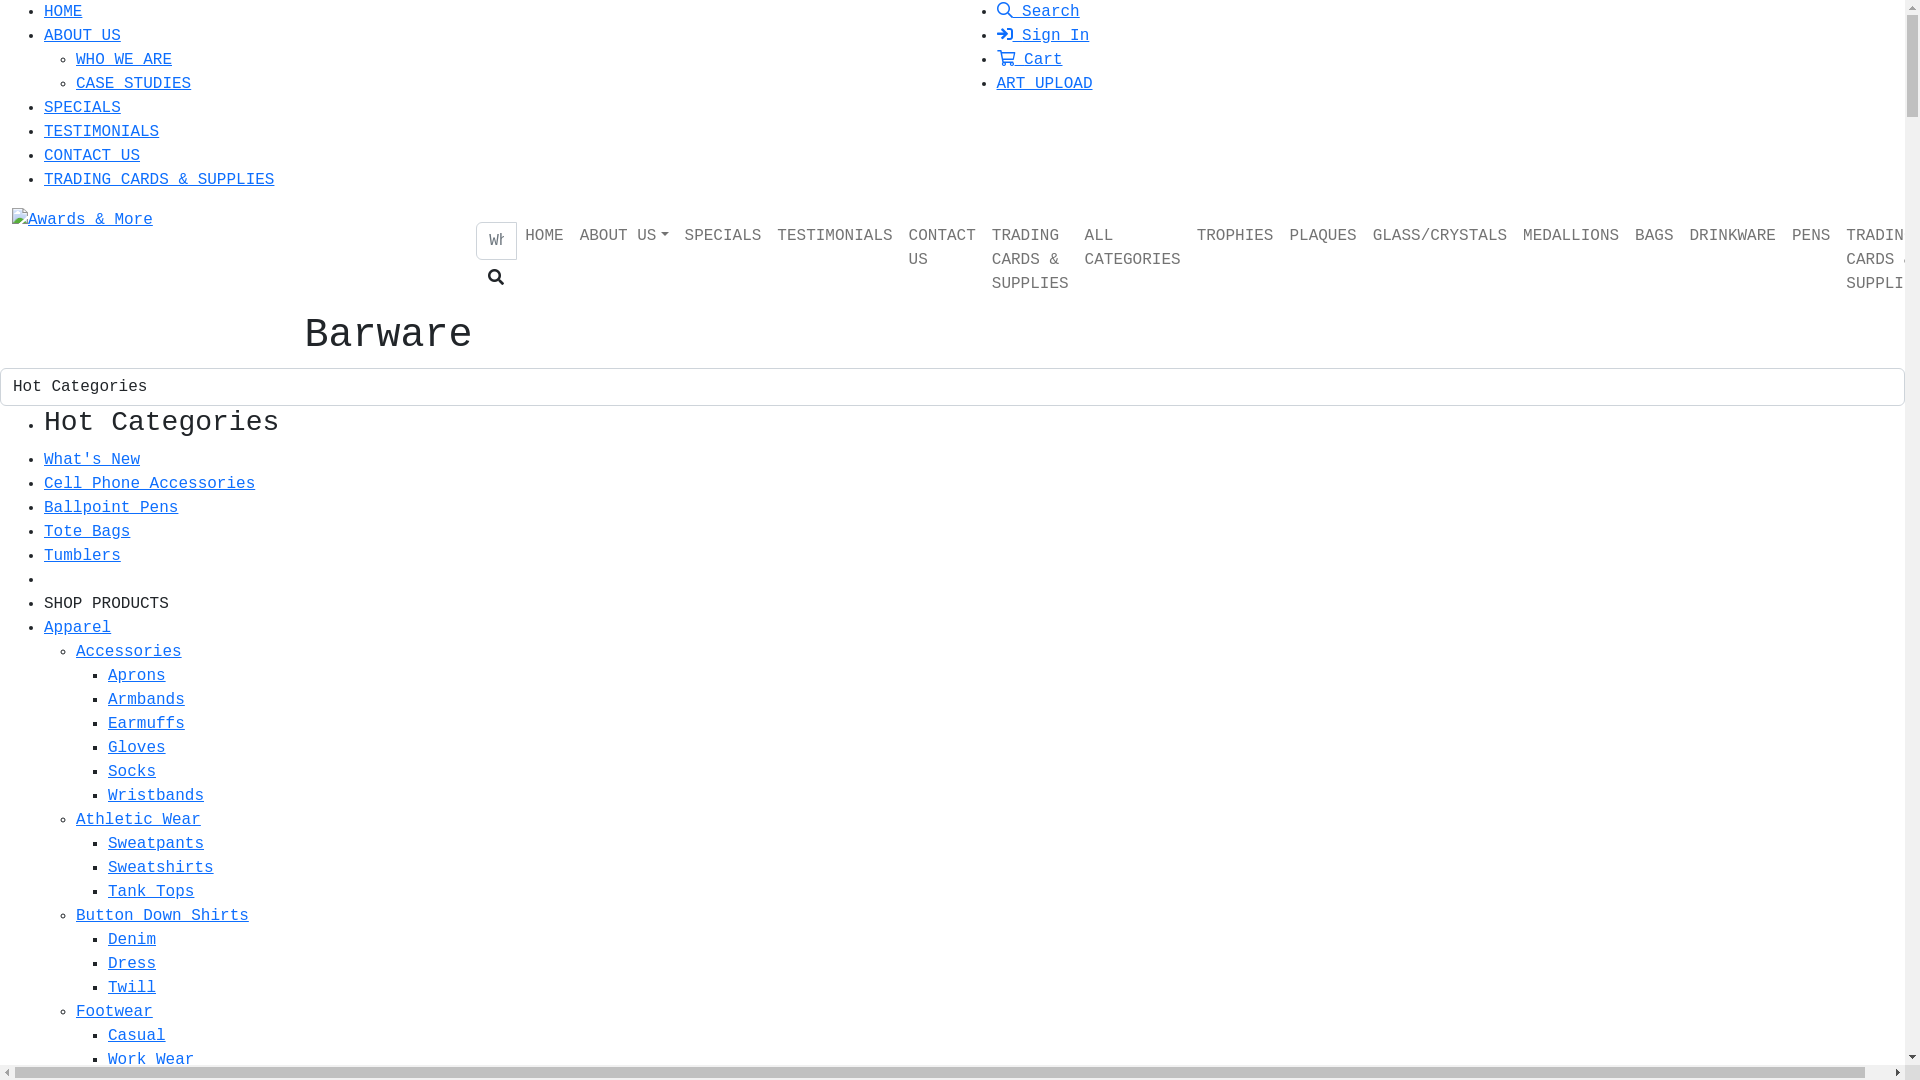 The height and width of the screenshot is (1080, 1920). I want to click on What's New, so click(92, 460).